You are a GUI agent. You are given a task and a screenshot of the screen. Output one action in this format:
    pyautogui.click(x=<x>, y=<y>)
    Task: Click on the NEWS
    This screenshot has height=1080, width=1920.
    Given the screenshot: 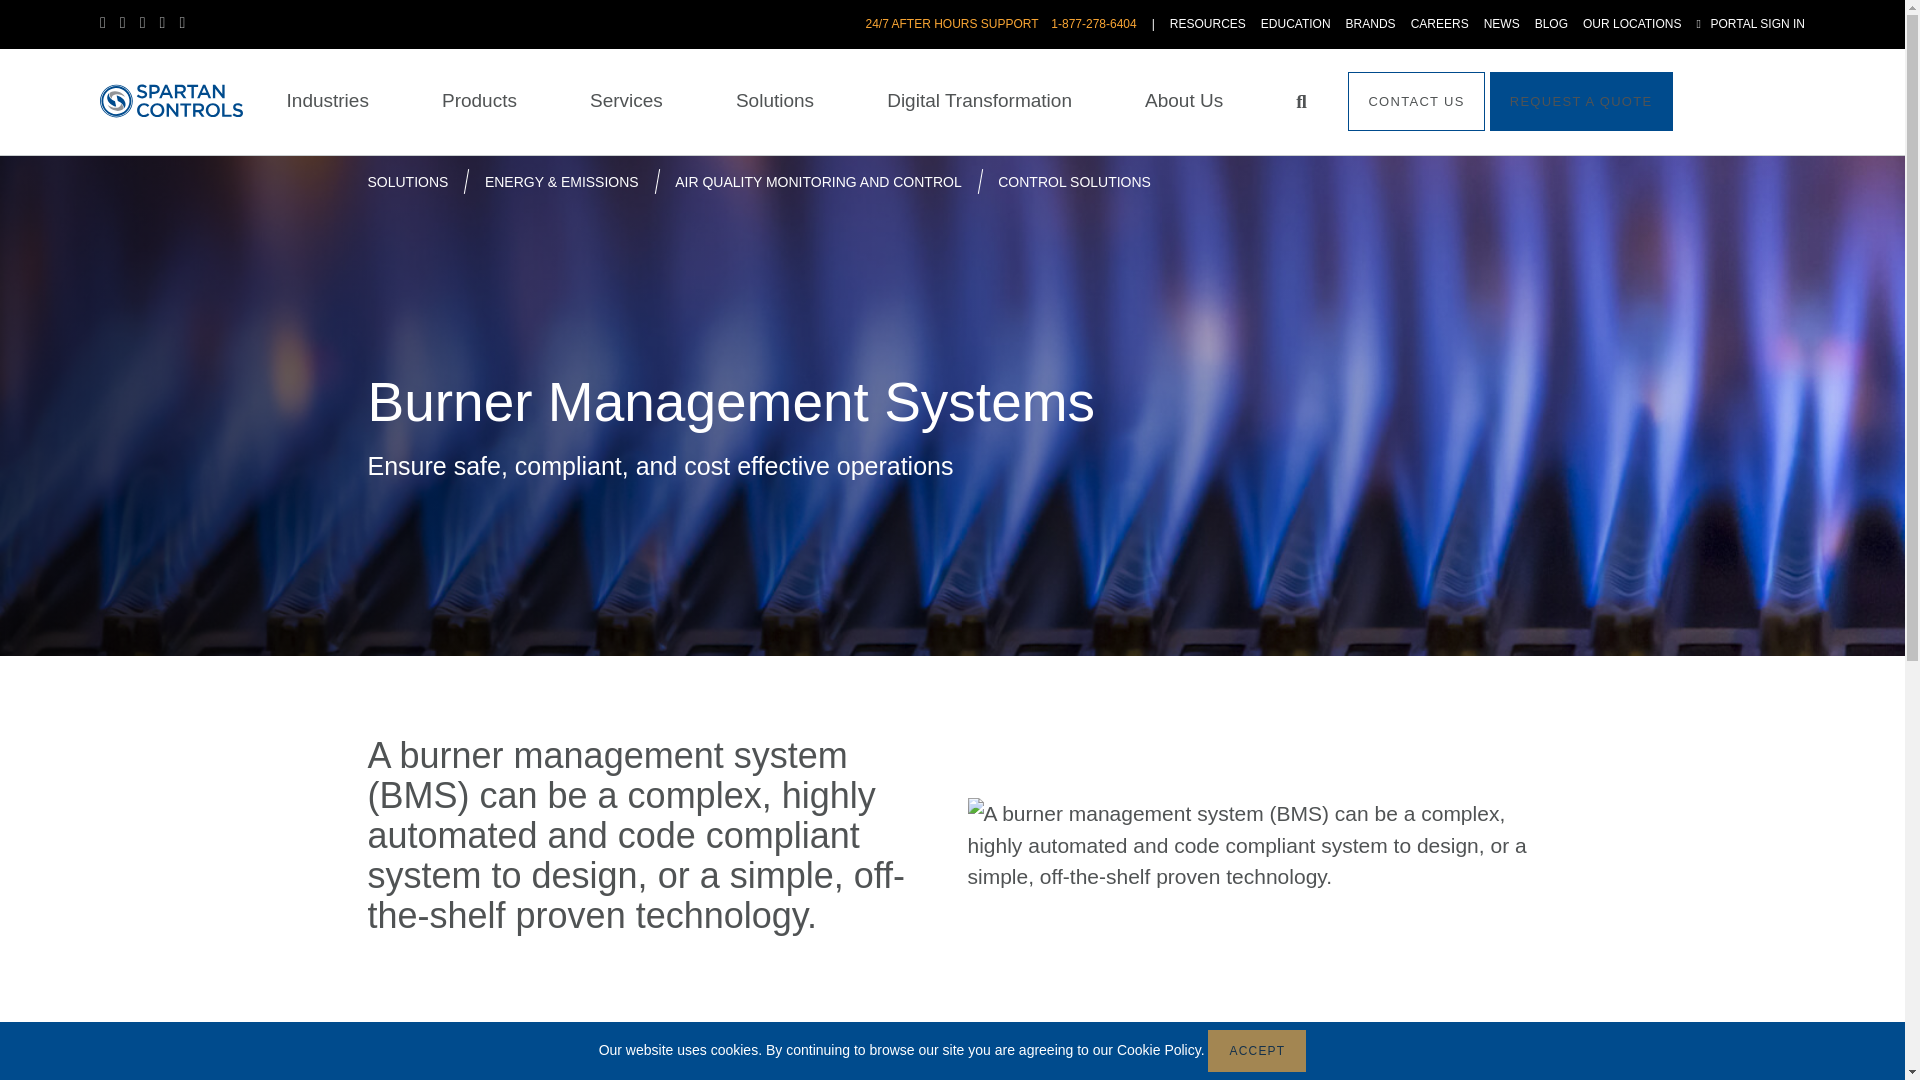 What is the action you would take?
    pyautogui.click(x=1502, y=24)
    